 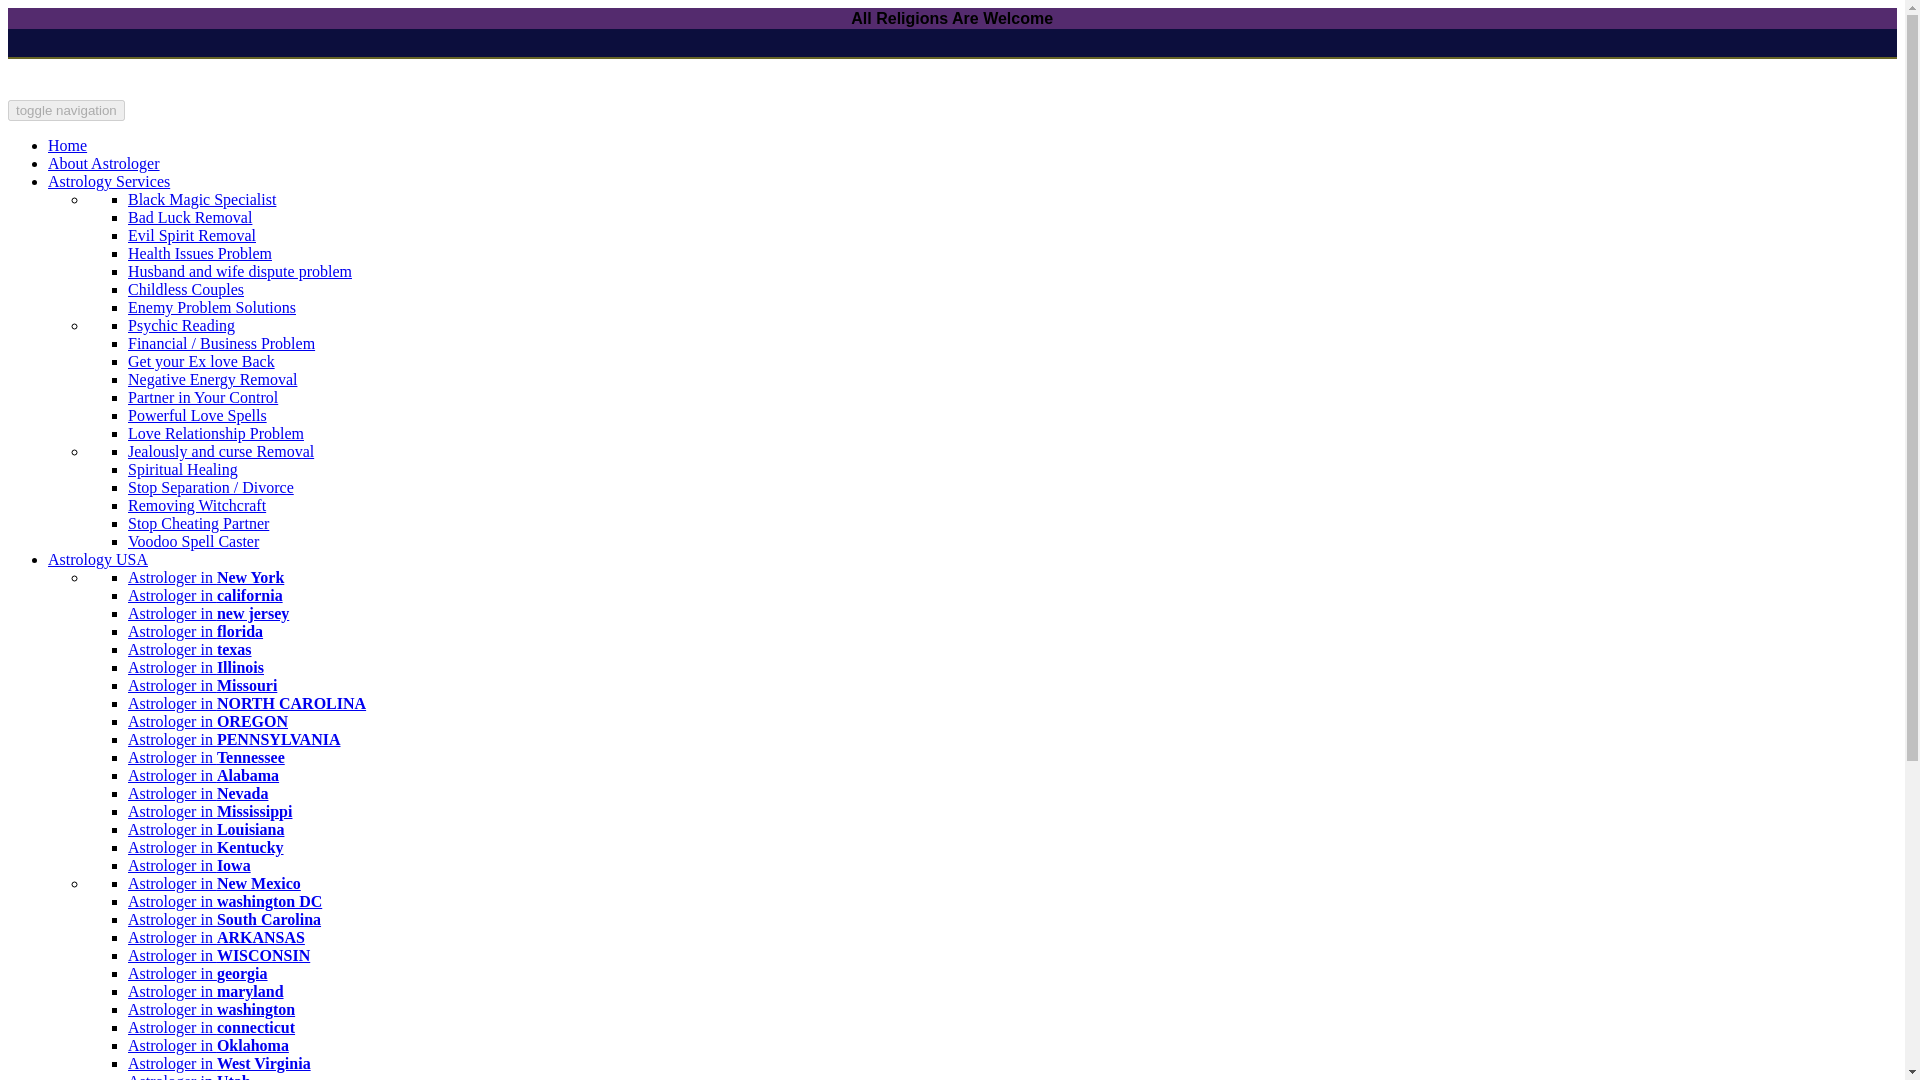 What do you see at coordinates (181, 325) in the screenshot?
I see `Psychic Reading` at bounding box center [181, 325].